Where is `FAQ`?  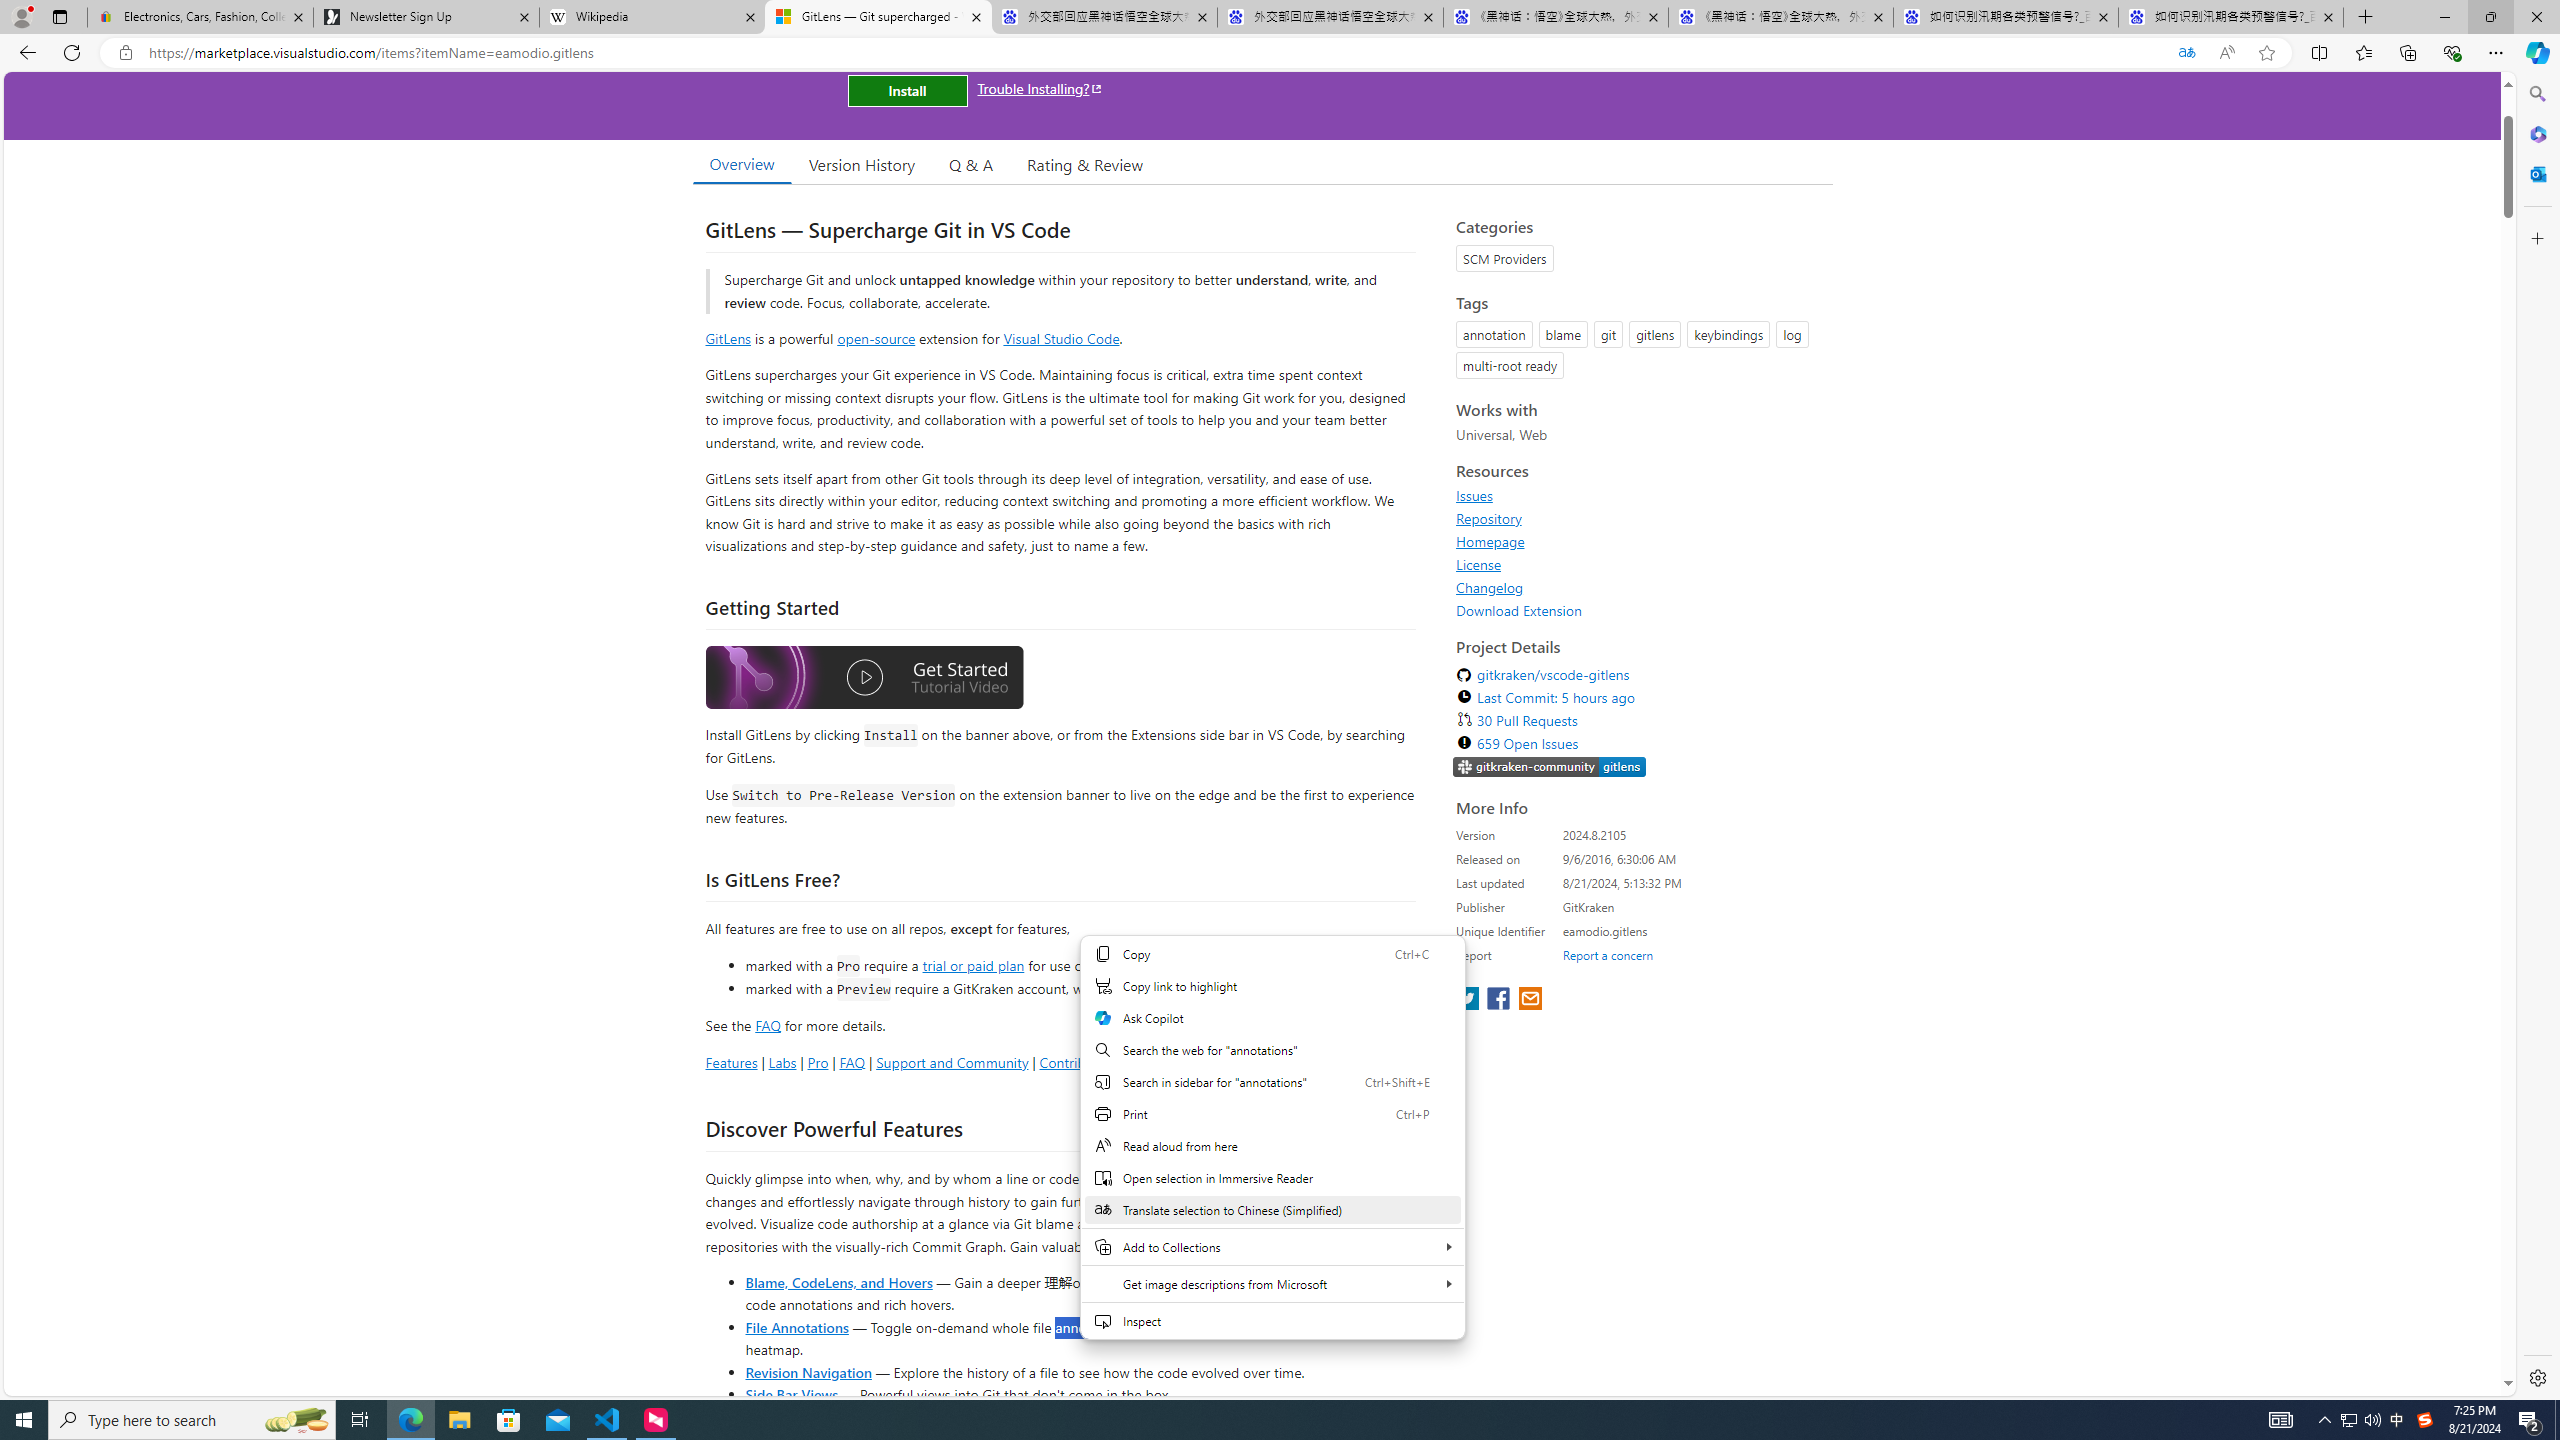 FAQ is located at coordinates (852, 1062).